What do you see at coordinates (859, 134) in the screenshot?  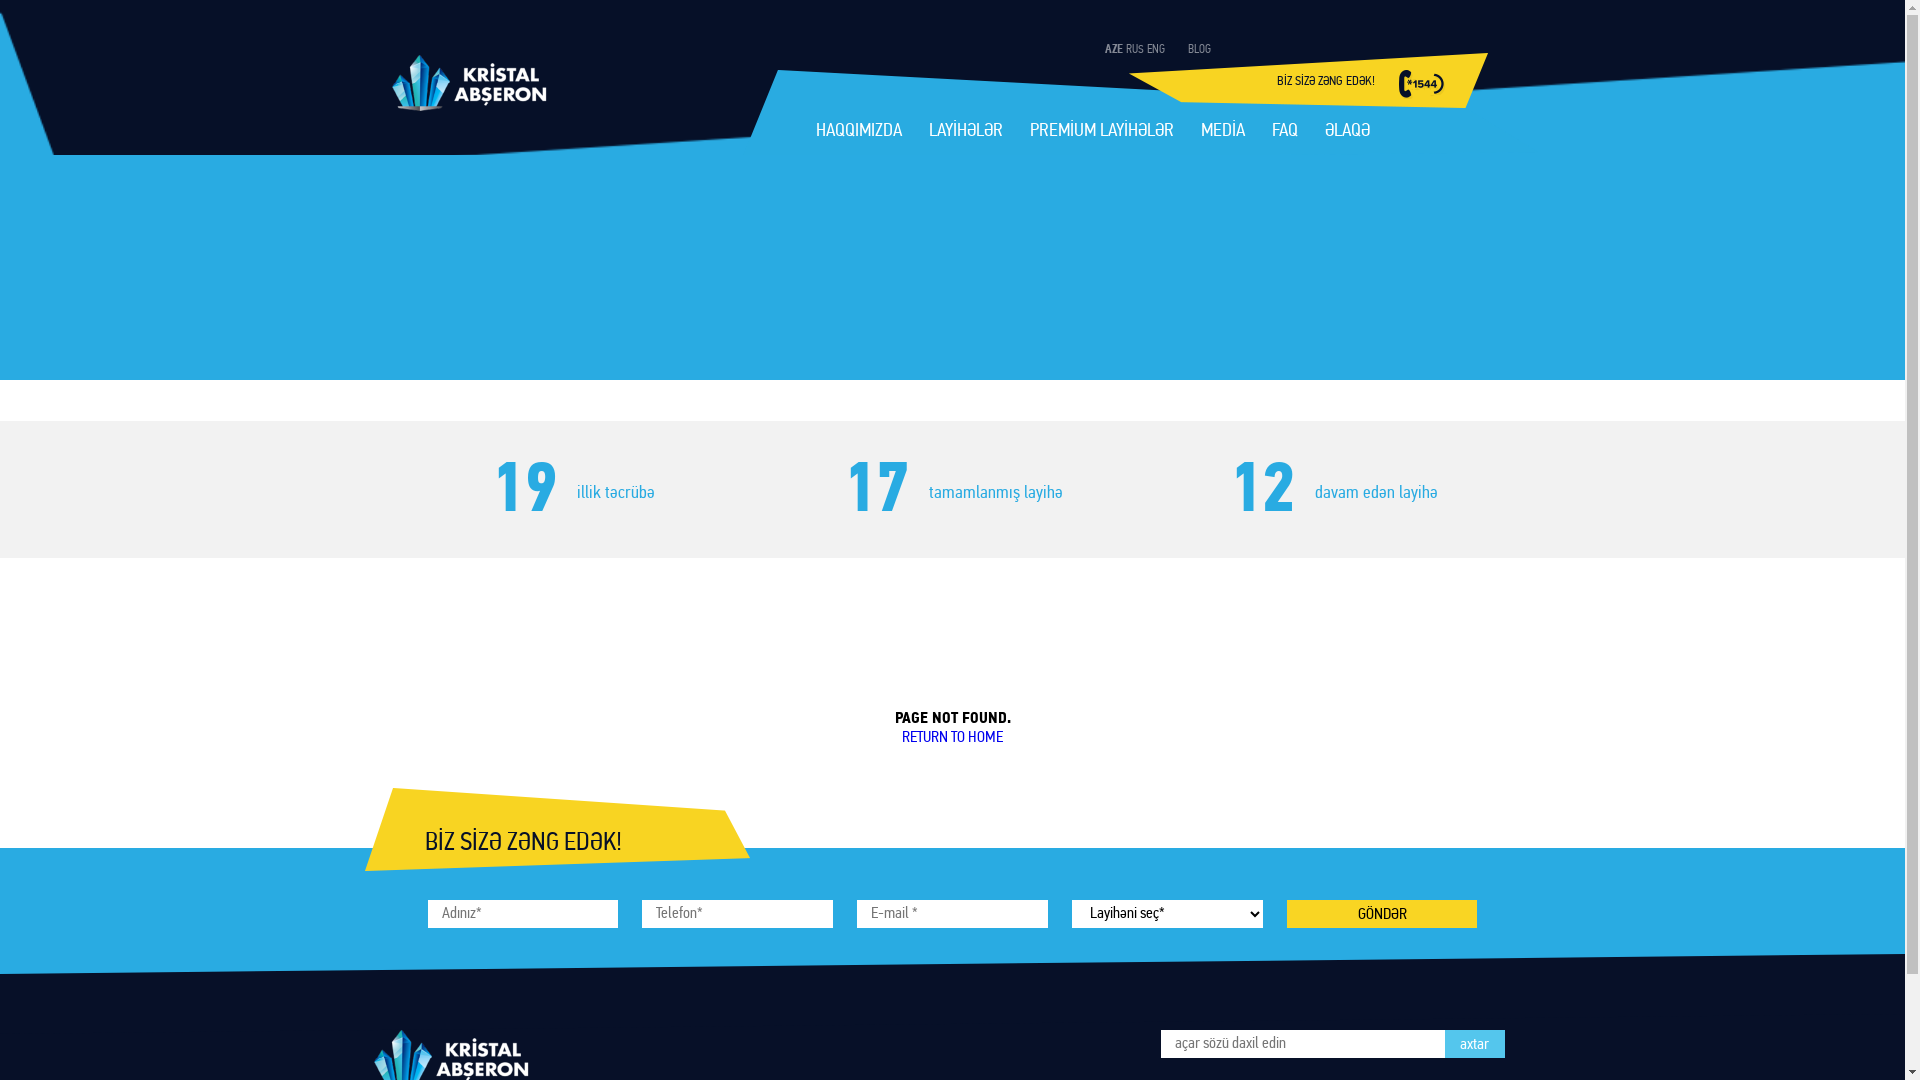 I see `HAQQIMIZDA` at bounding box center [859, 134].